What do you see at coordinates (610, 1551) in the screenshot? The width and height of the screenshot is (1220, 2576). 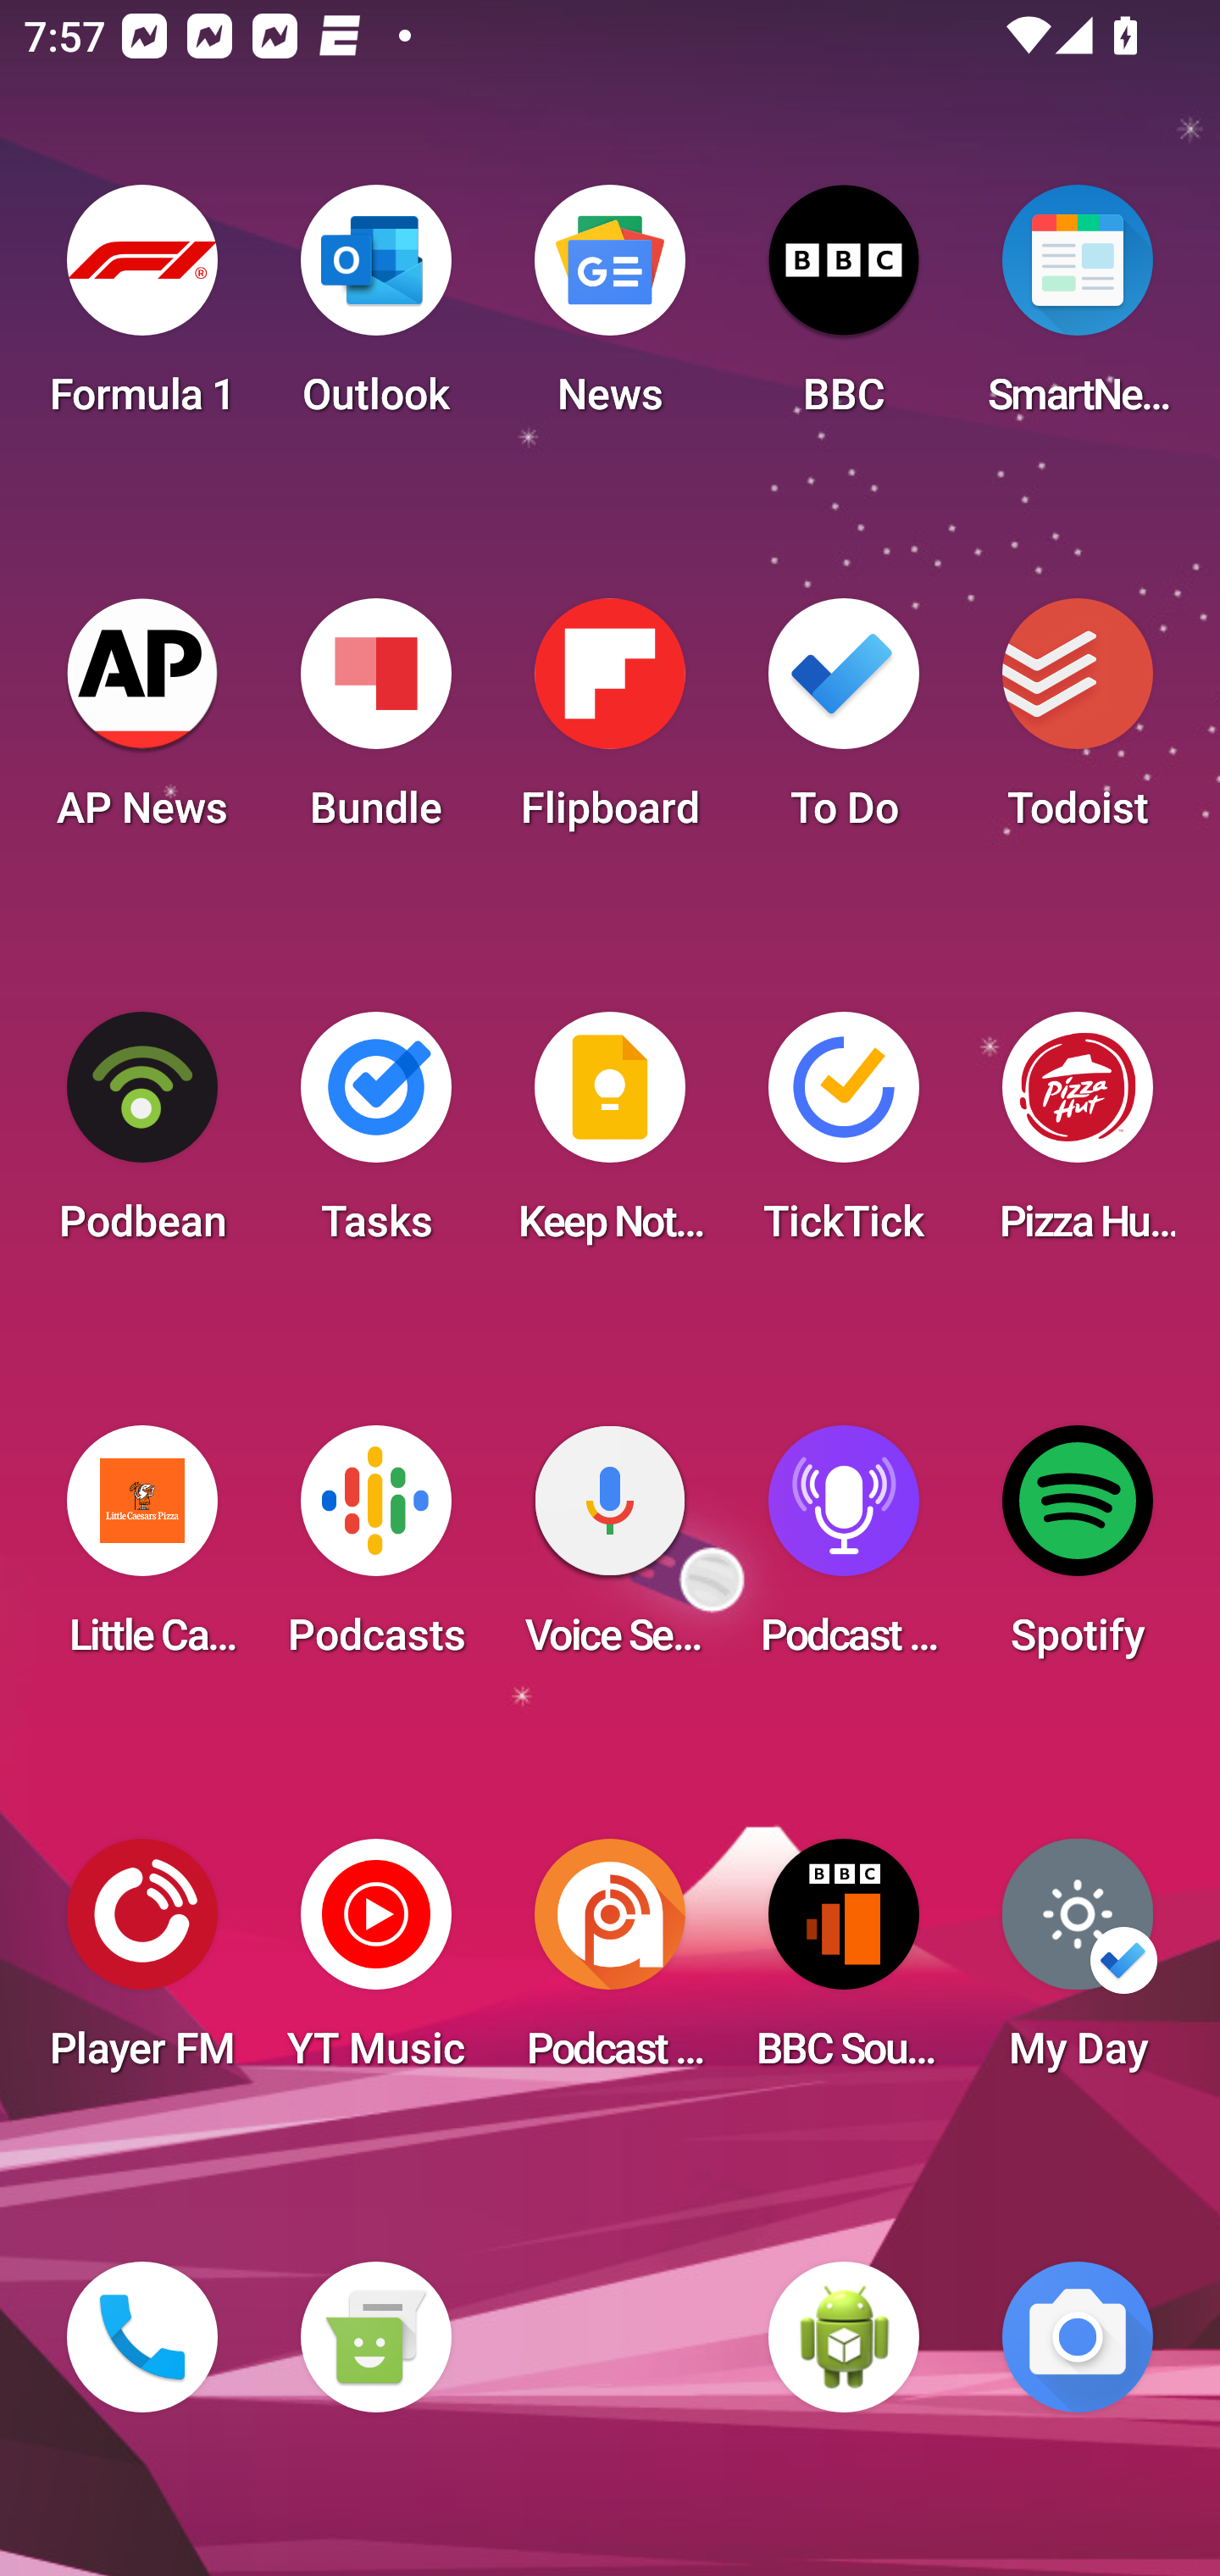 I see `Voice Search` at bounding box center [610, 1551].